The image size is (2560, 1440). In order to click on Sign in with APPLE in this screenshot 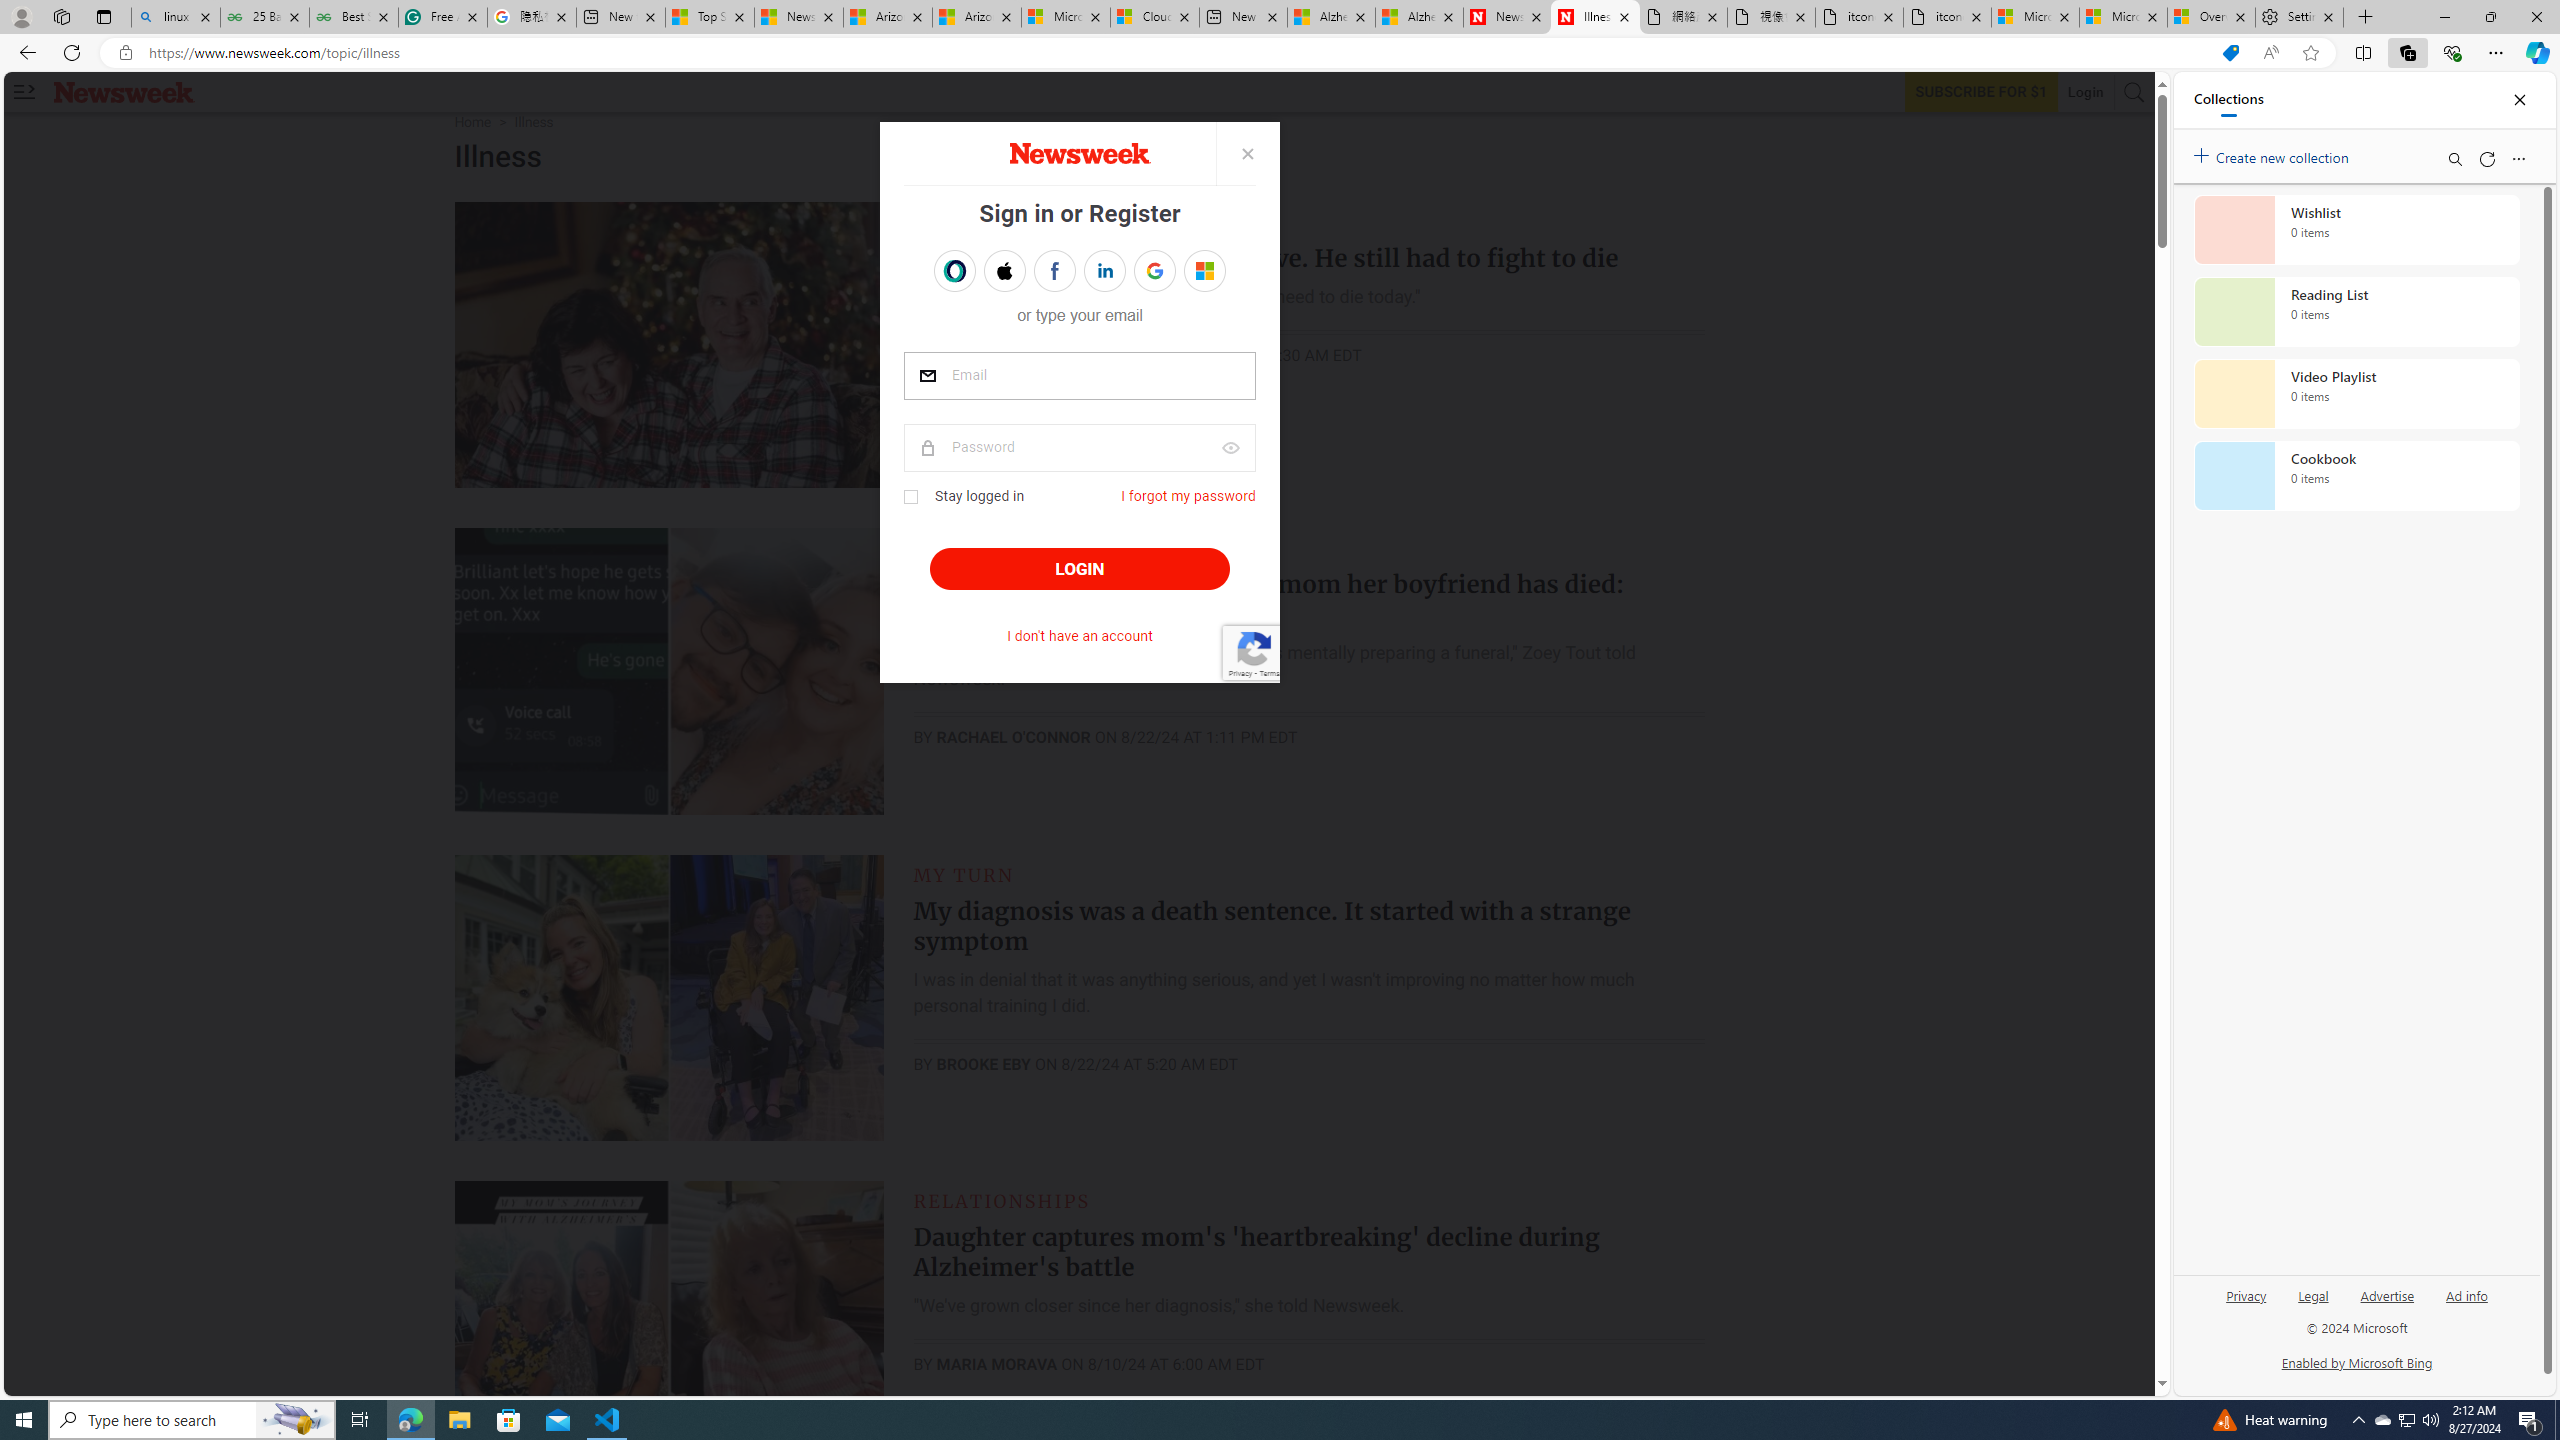, I will do `click(1004, 271)`.